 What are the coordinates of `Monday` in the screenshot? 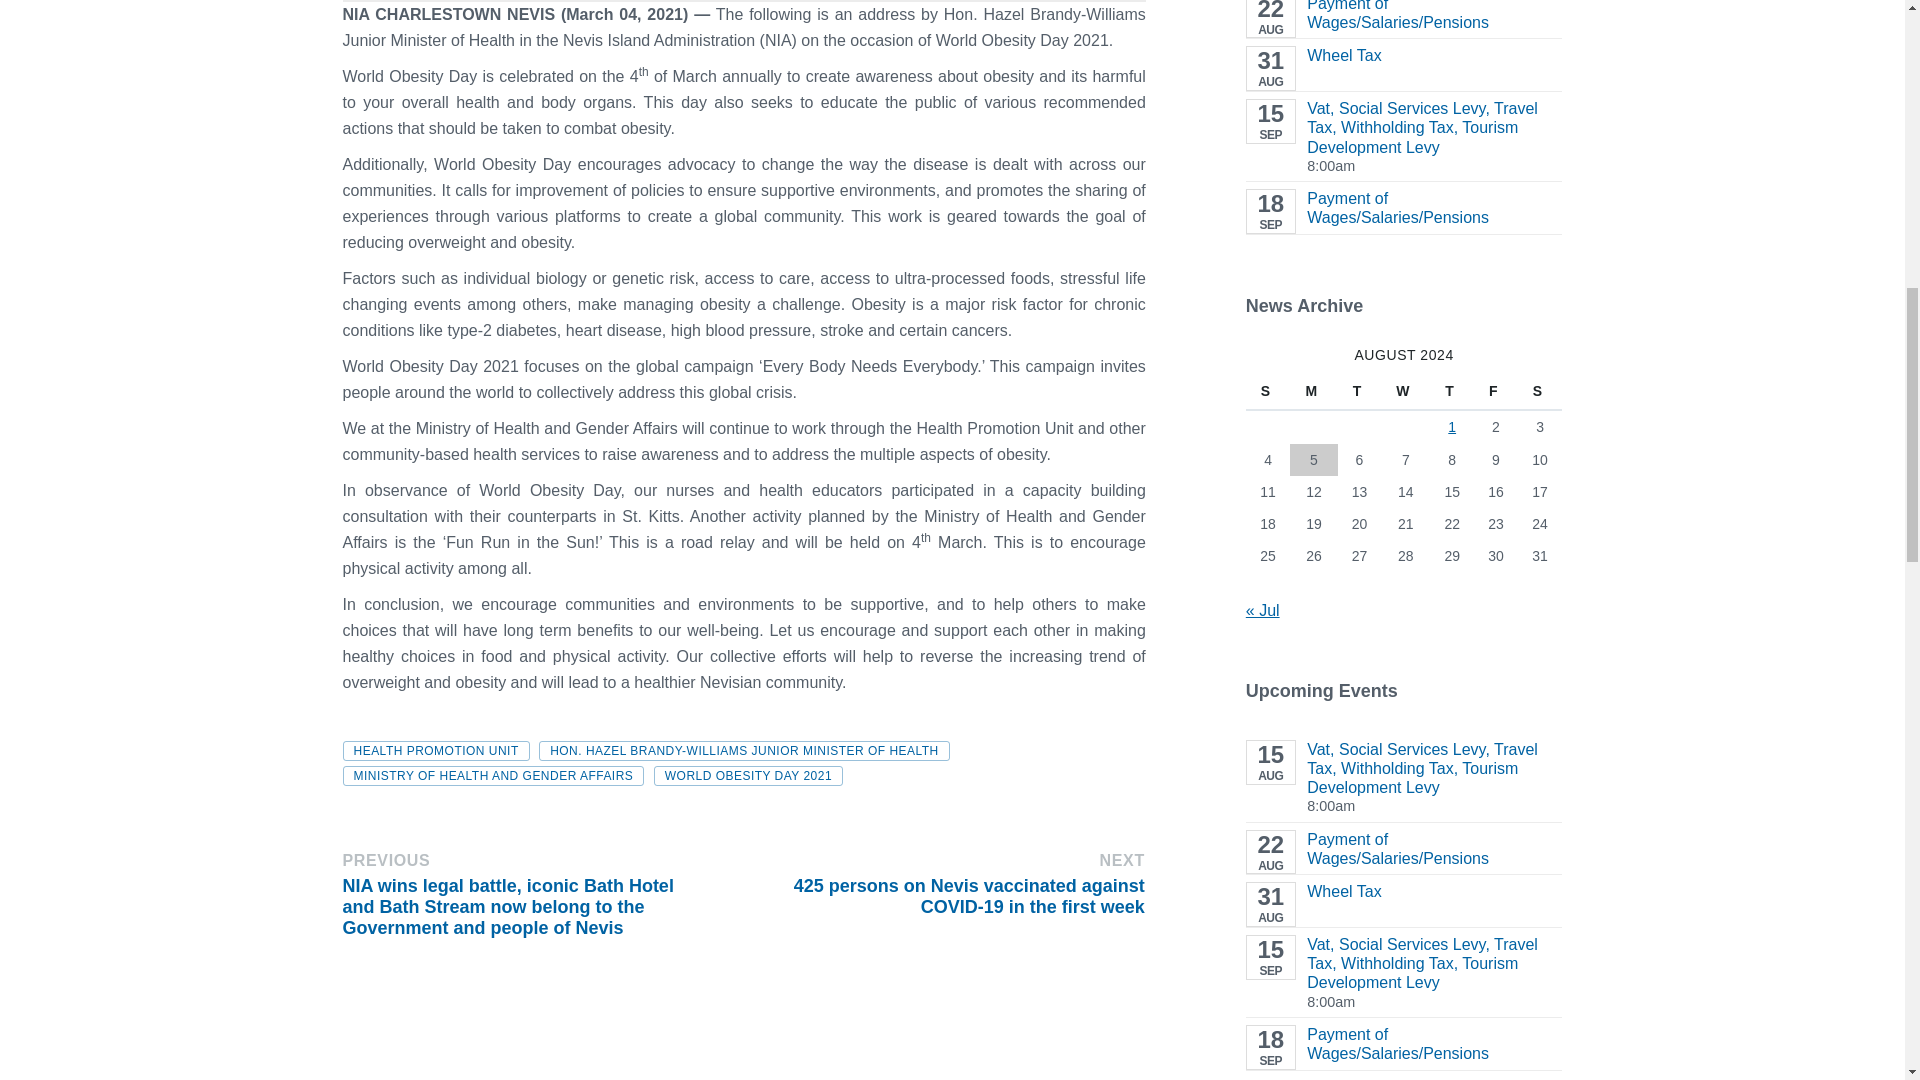 It's located at (1313, 391).